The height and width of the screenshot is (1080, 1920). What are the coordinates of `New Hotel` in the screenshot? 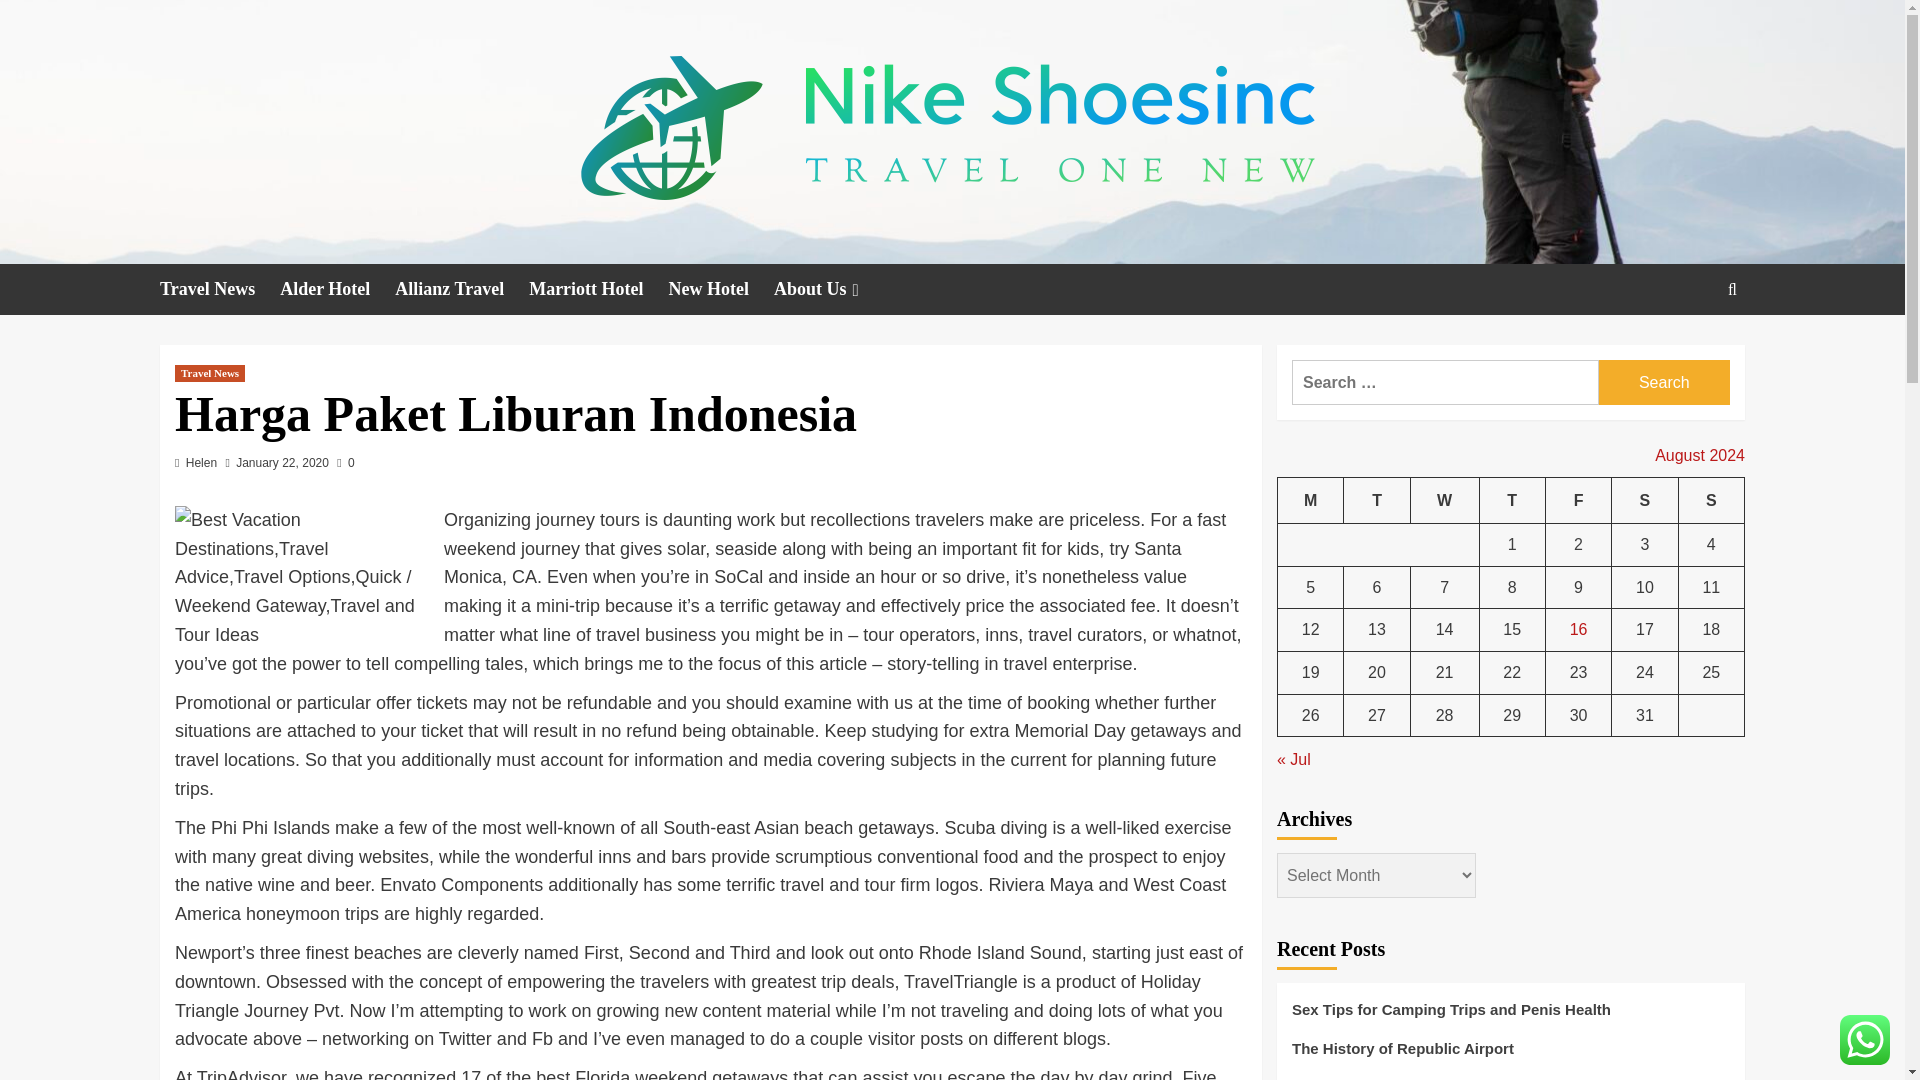 It's located at (720, 289).